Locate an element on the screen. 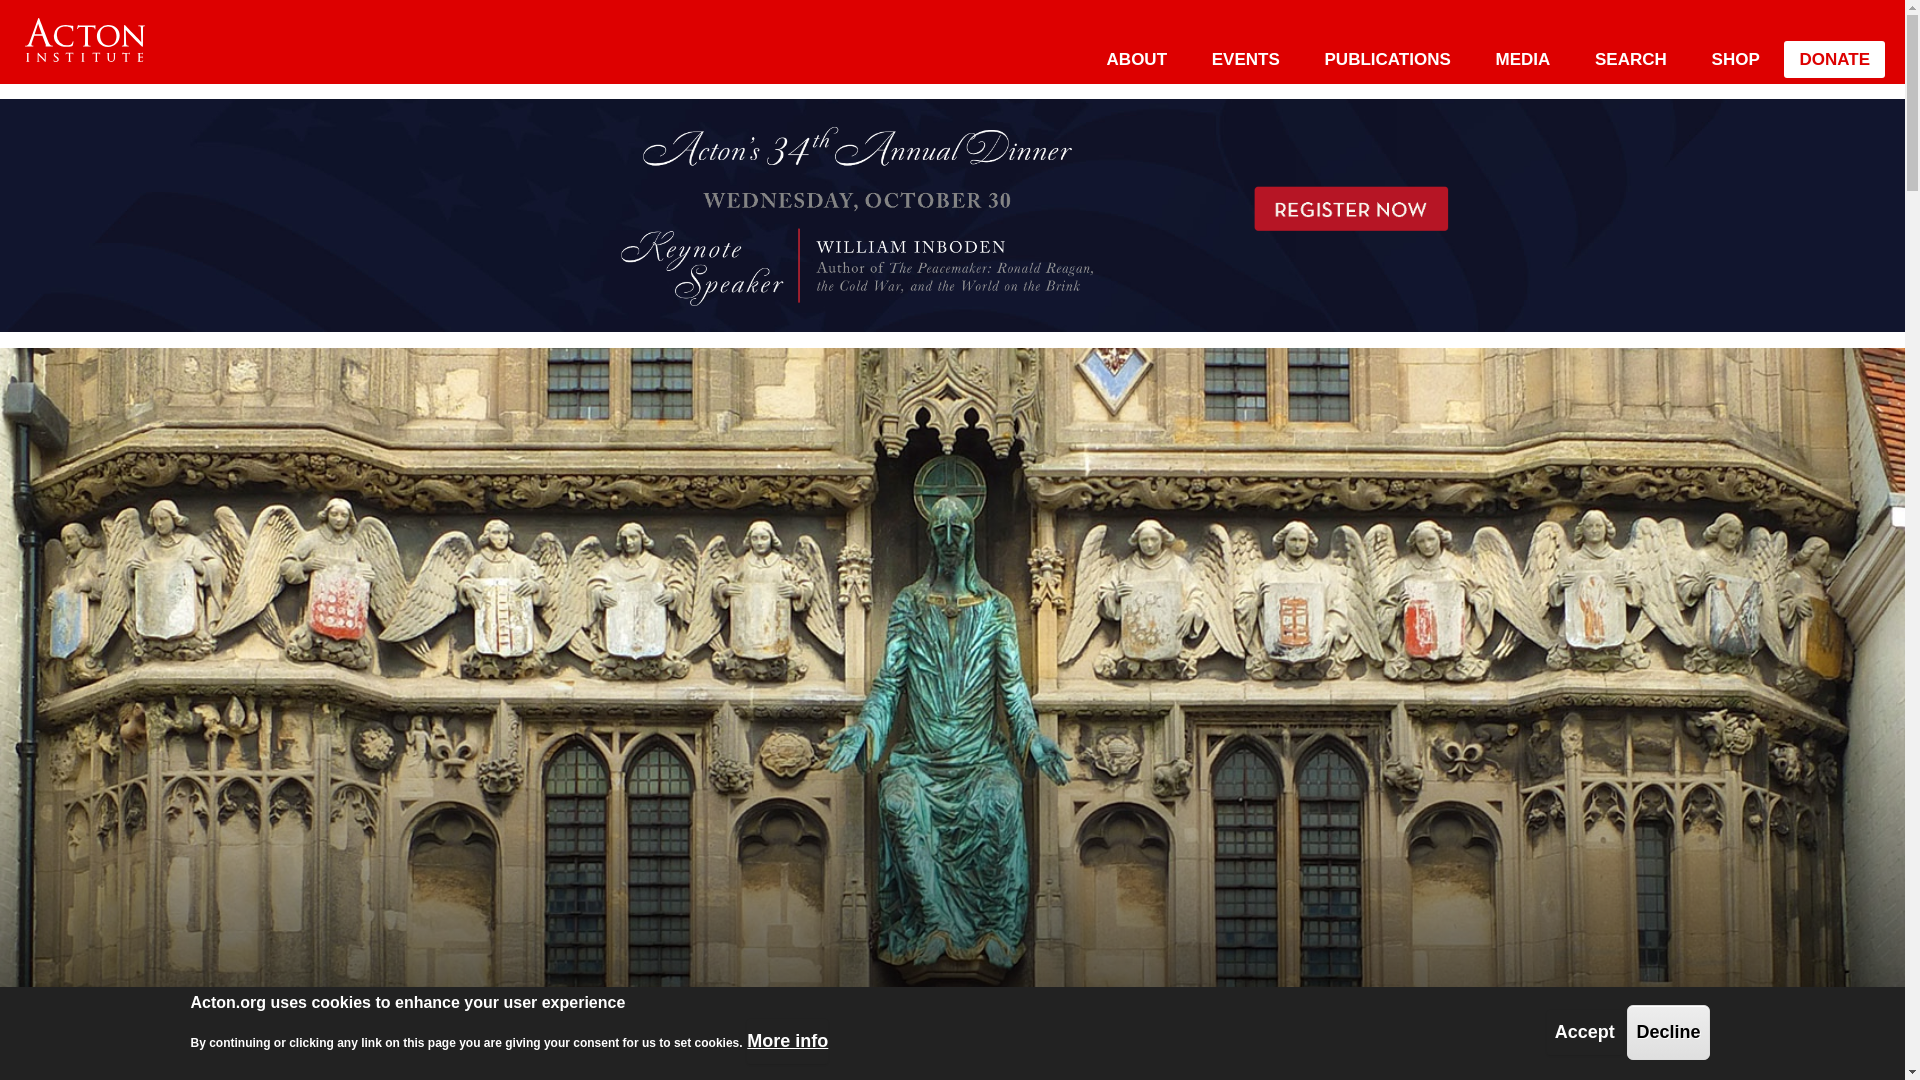 Image resolution: width=1920 pixels, height=1080 pixels. MEDIA is located at coordinates (1523, 59).